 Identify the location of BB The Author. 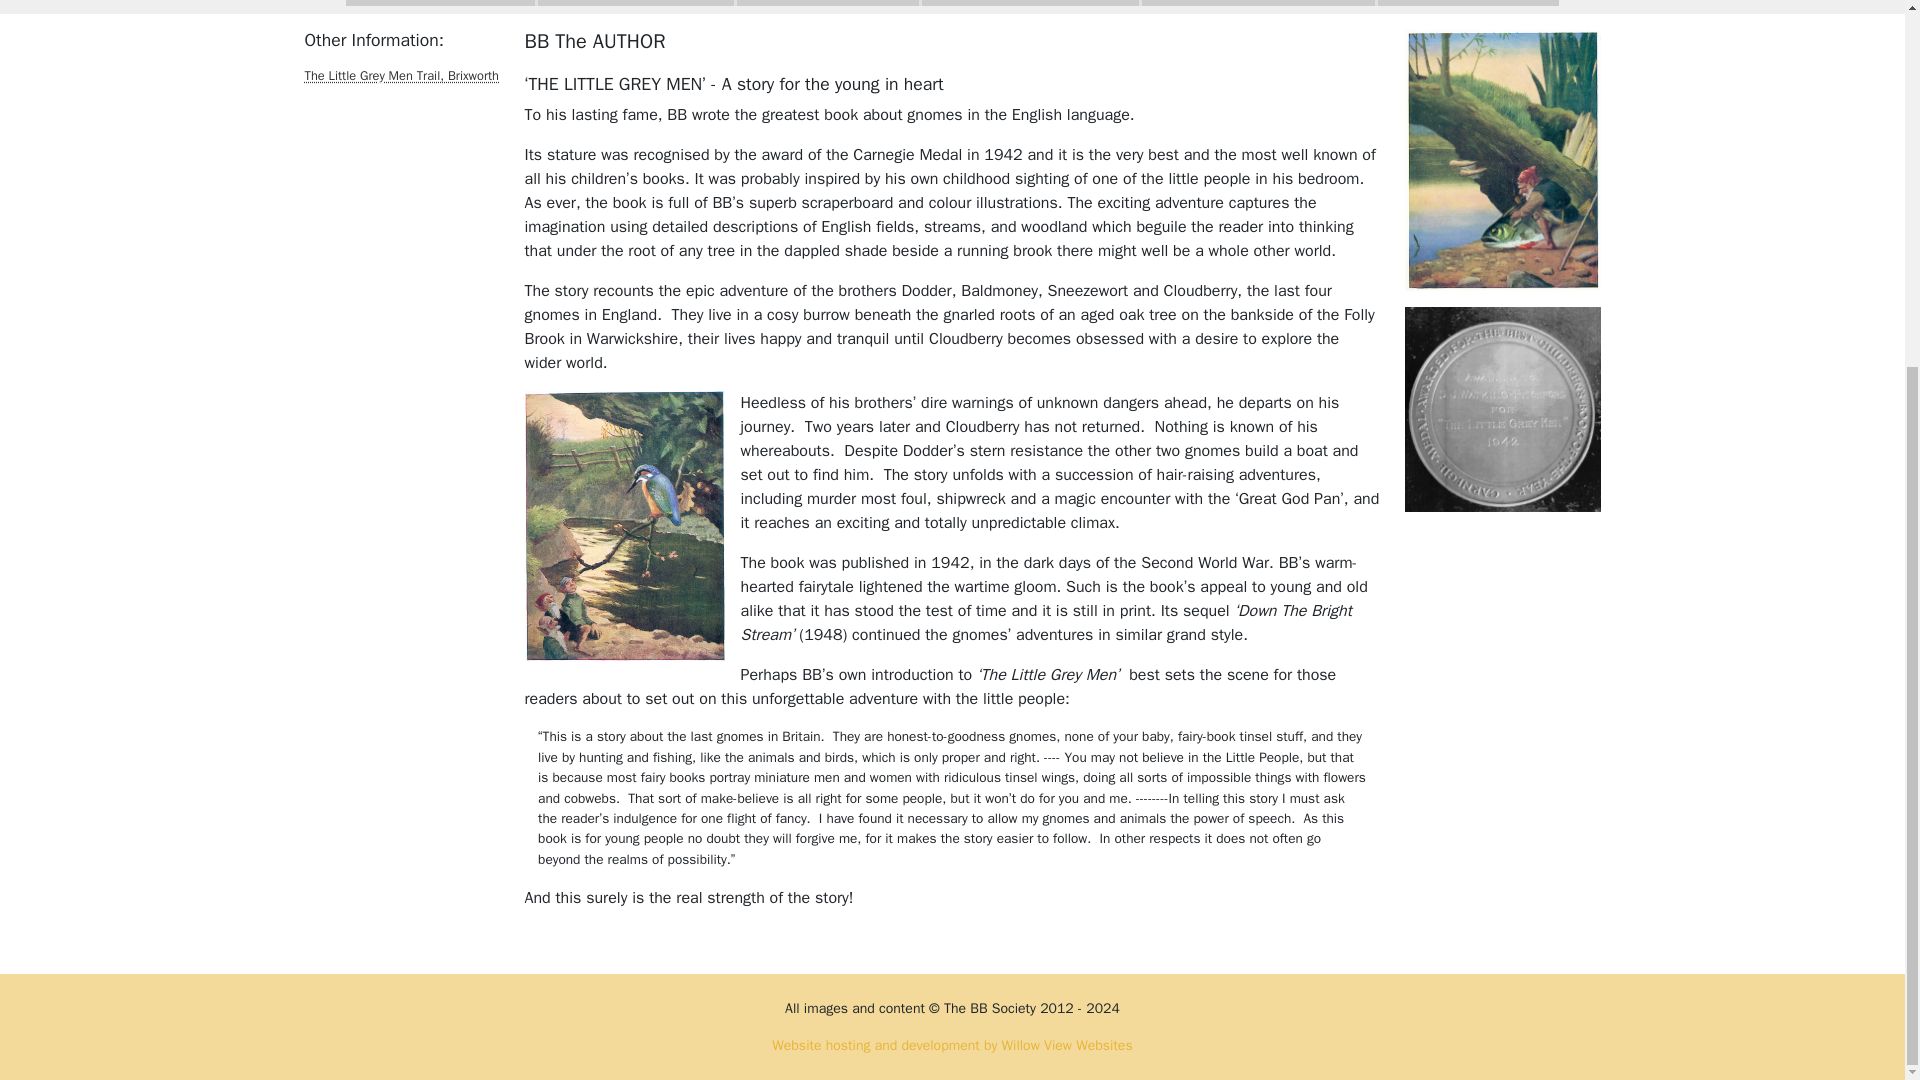
(635, 3).